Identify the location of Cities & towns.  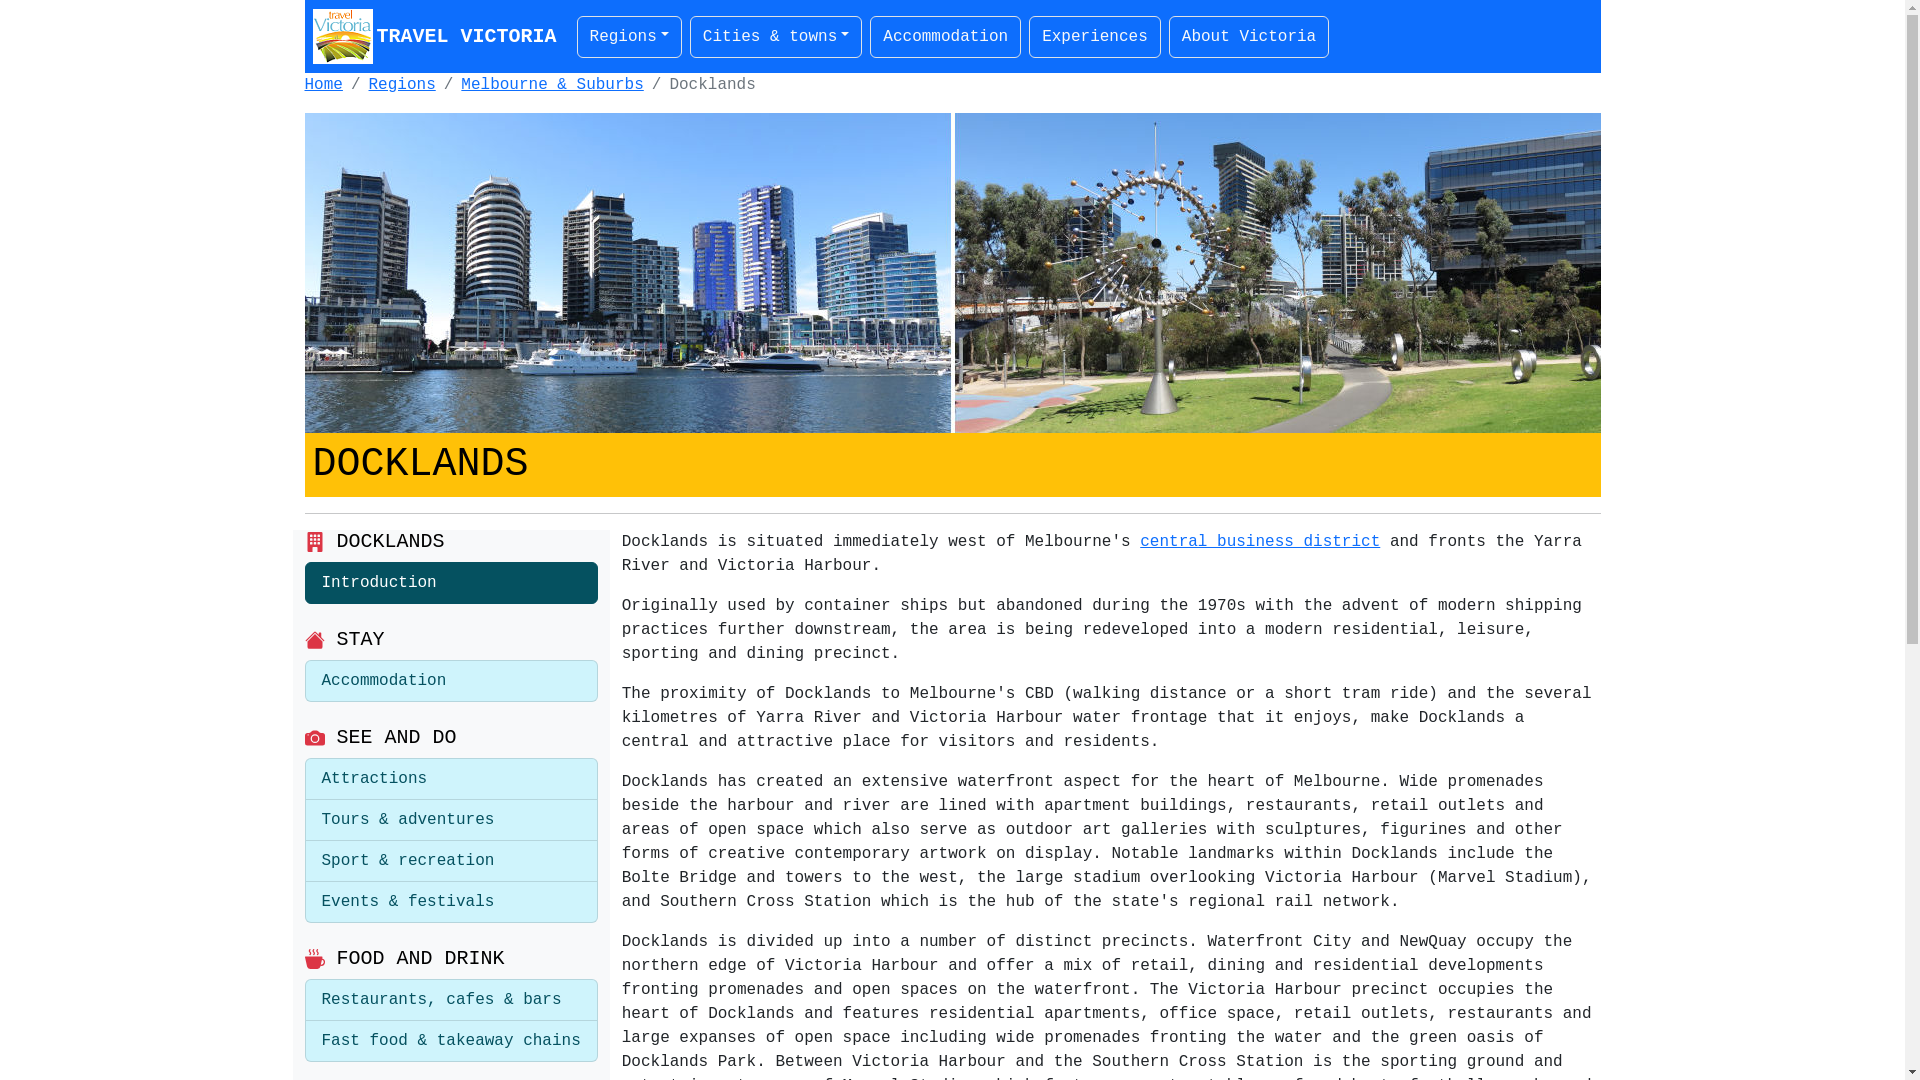
(776, 36).